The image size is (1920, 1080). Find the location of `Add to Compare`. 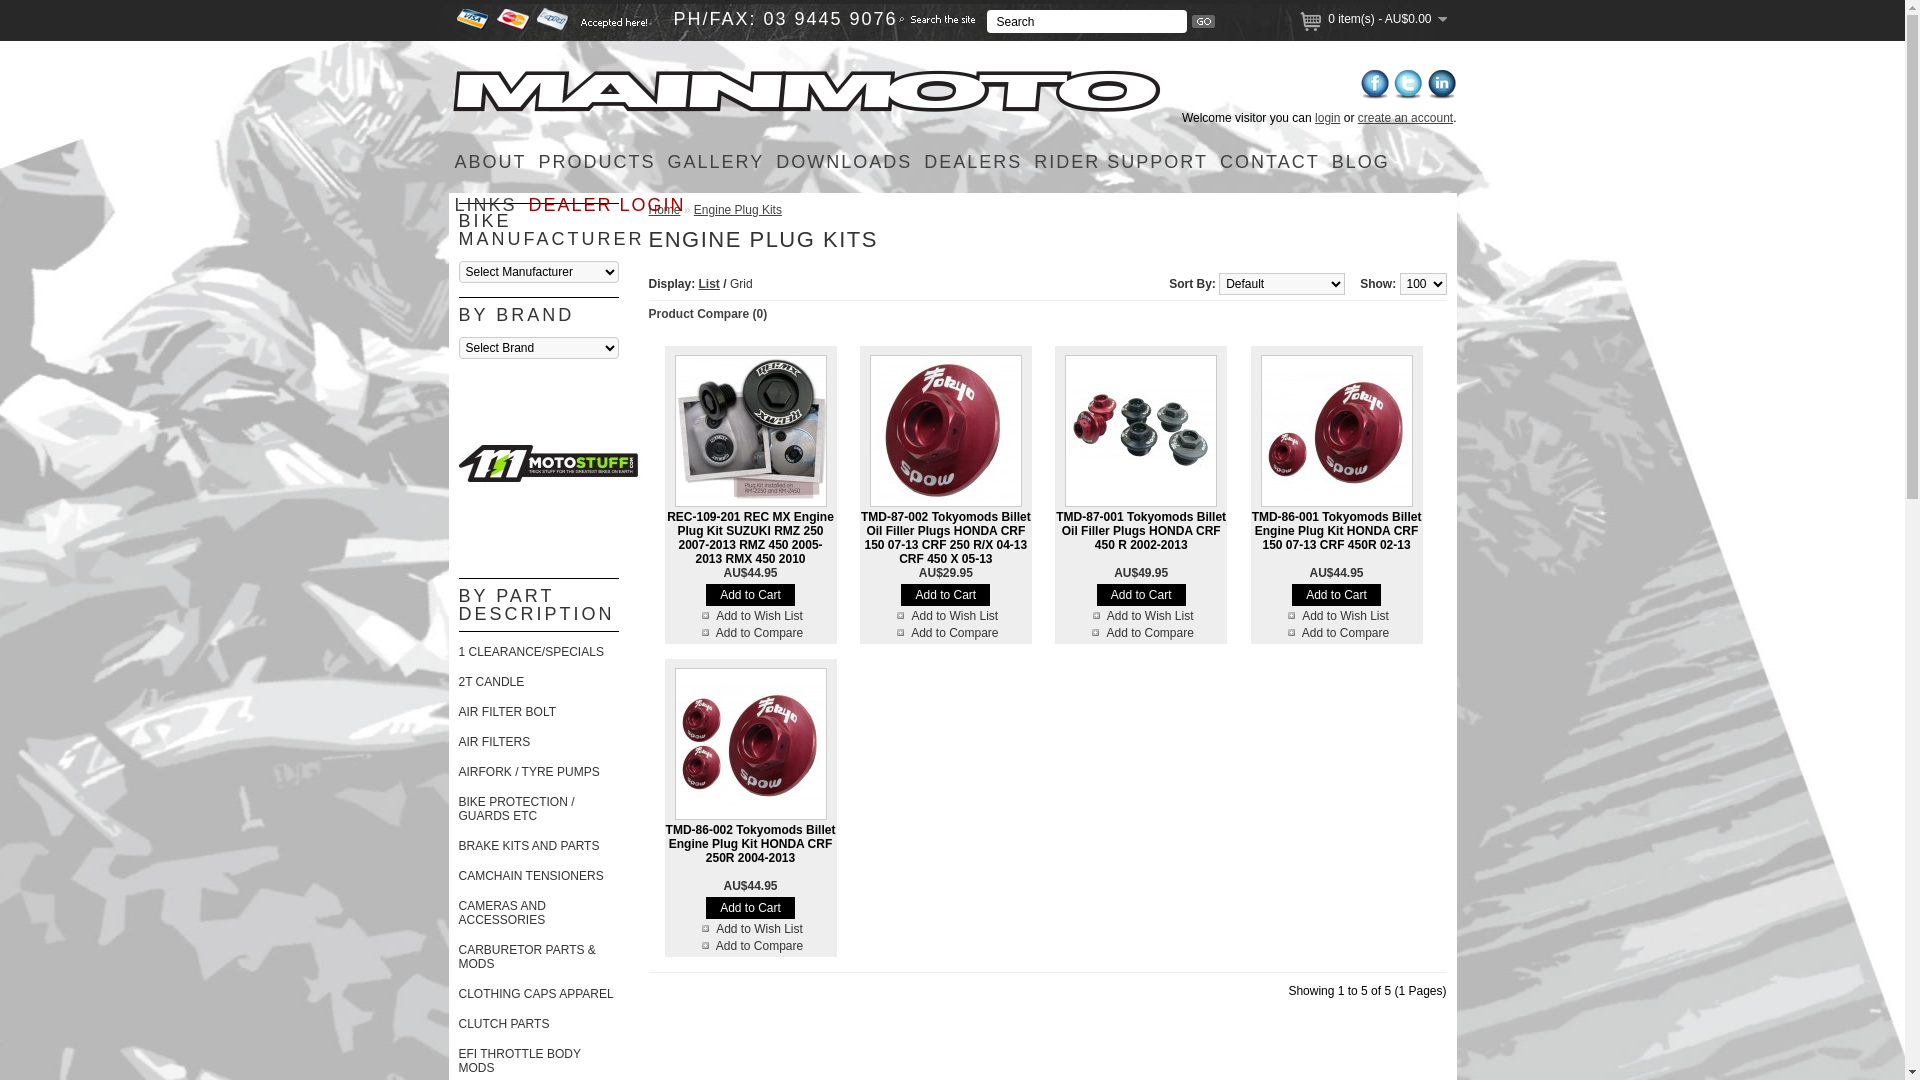

Add to Compare is located at coordinates (946, 633).